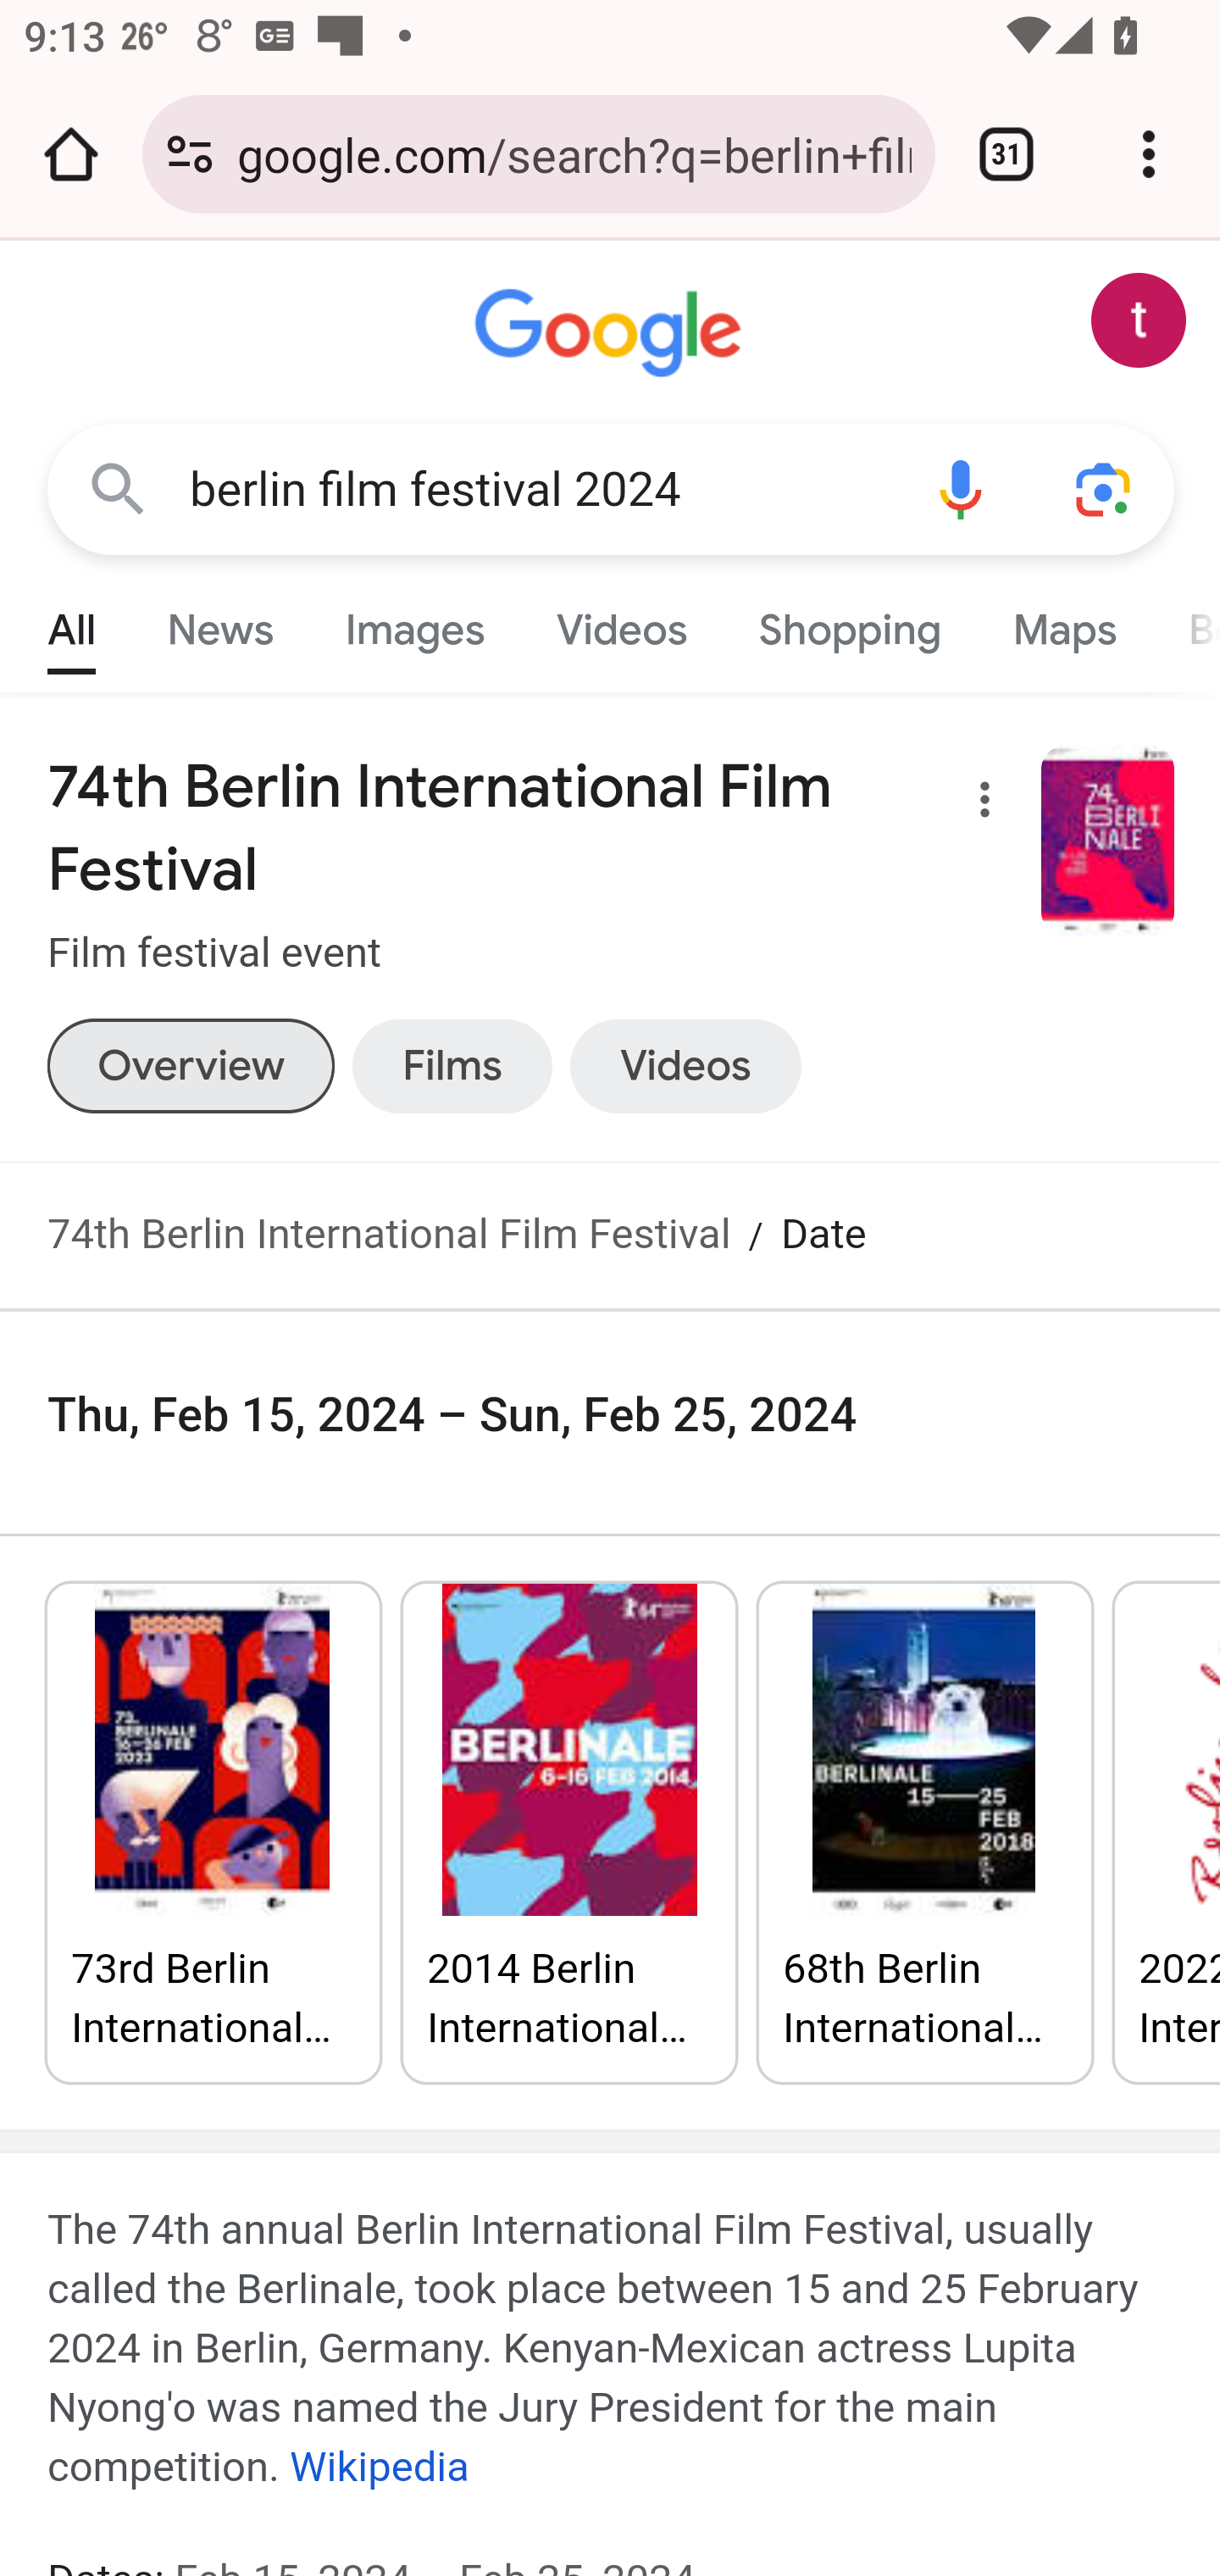 The width and height of the screenshot is (1220, 2576). Describe the element at coordinates (1006, 154) in the screenshot. I see `Switch or close tabs` at that location.